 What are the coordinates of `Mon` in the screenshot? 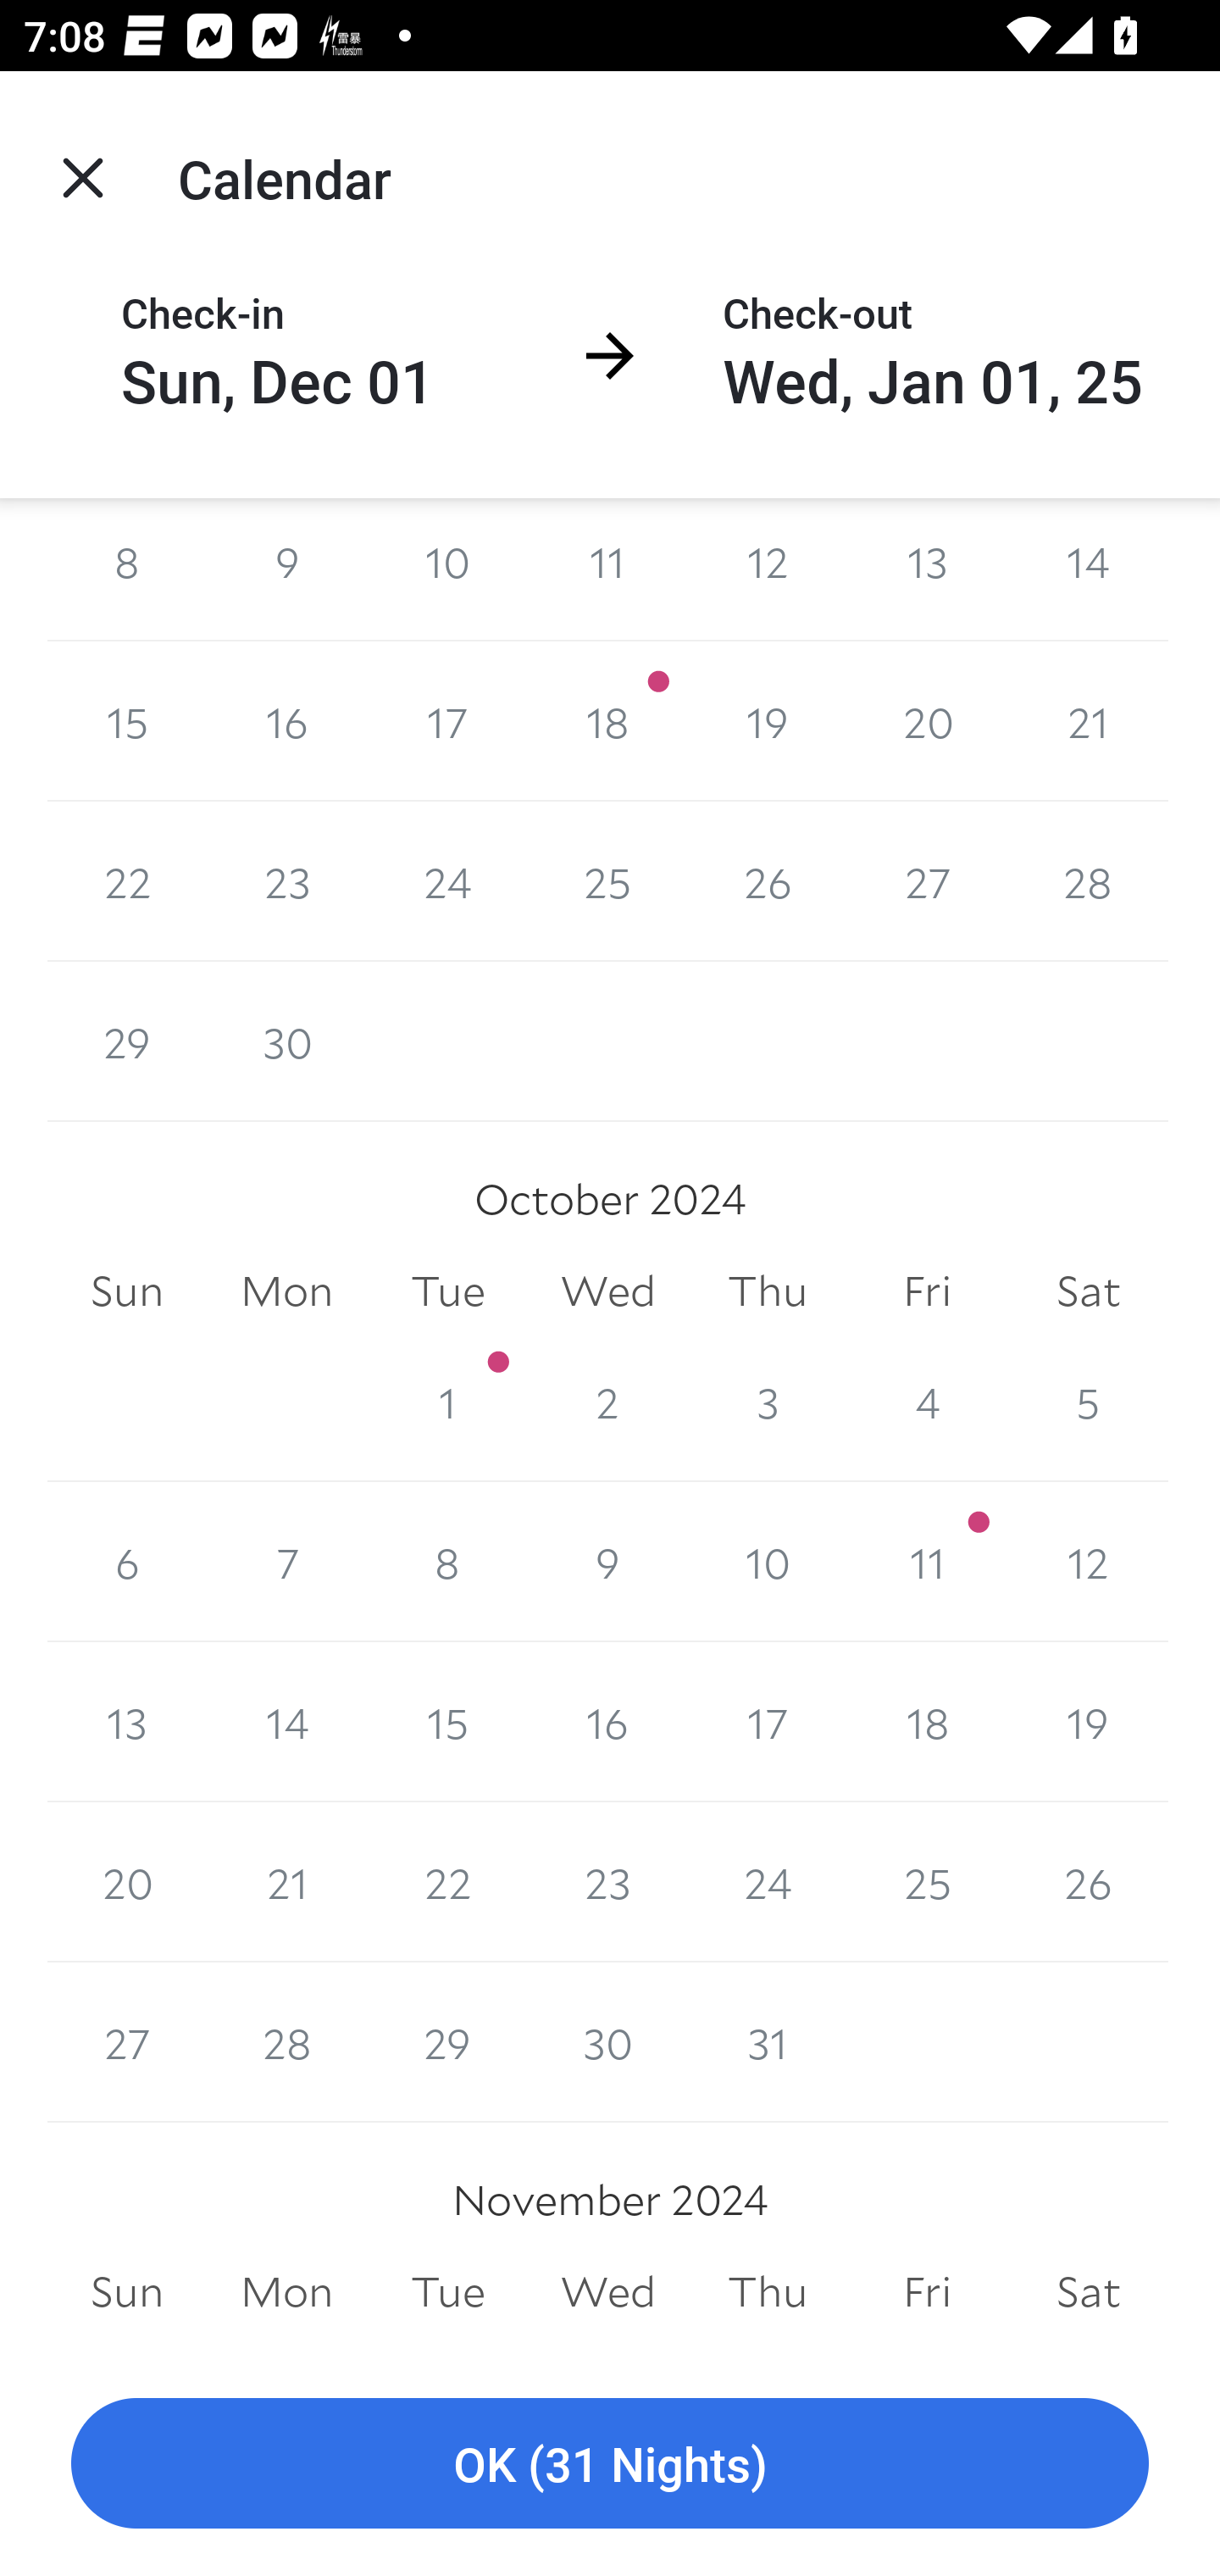 It's located at (286, 1290).